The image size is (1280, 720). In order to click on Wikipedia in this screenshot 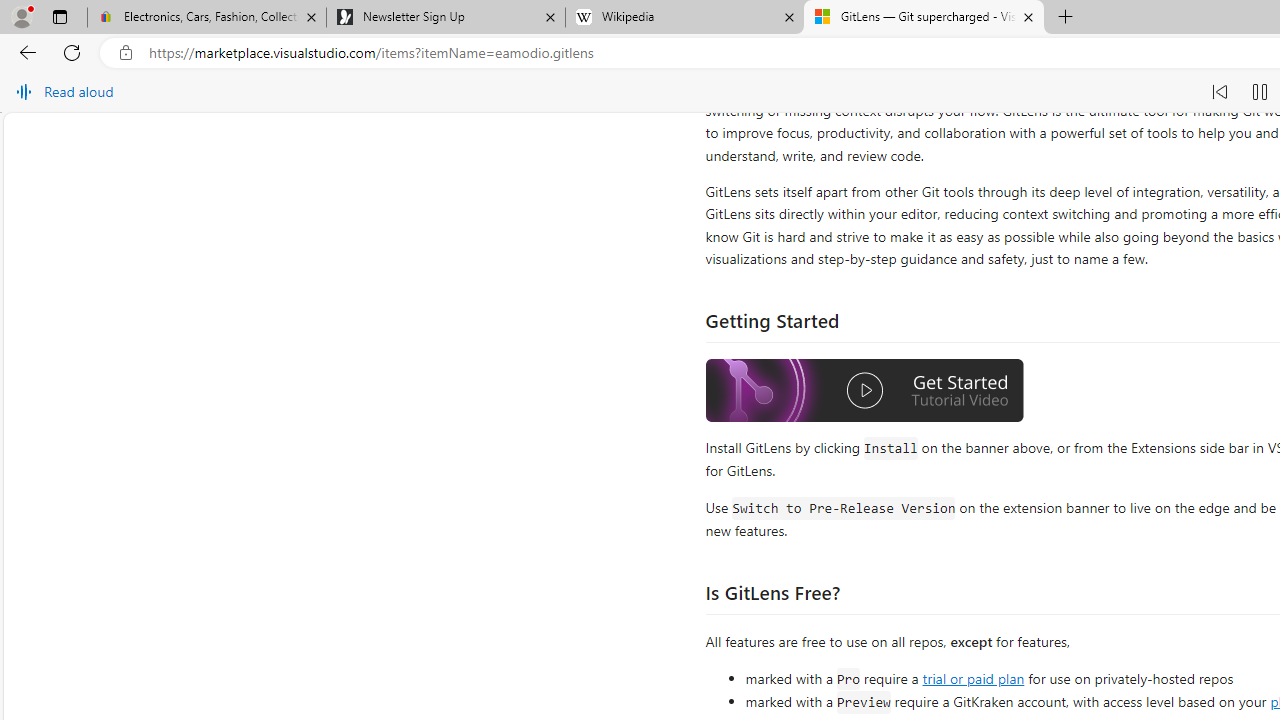, I will do `click(684, 18)`.